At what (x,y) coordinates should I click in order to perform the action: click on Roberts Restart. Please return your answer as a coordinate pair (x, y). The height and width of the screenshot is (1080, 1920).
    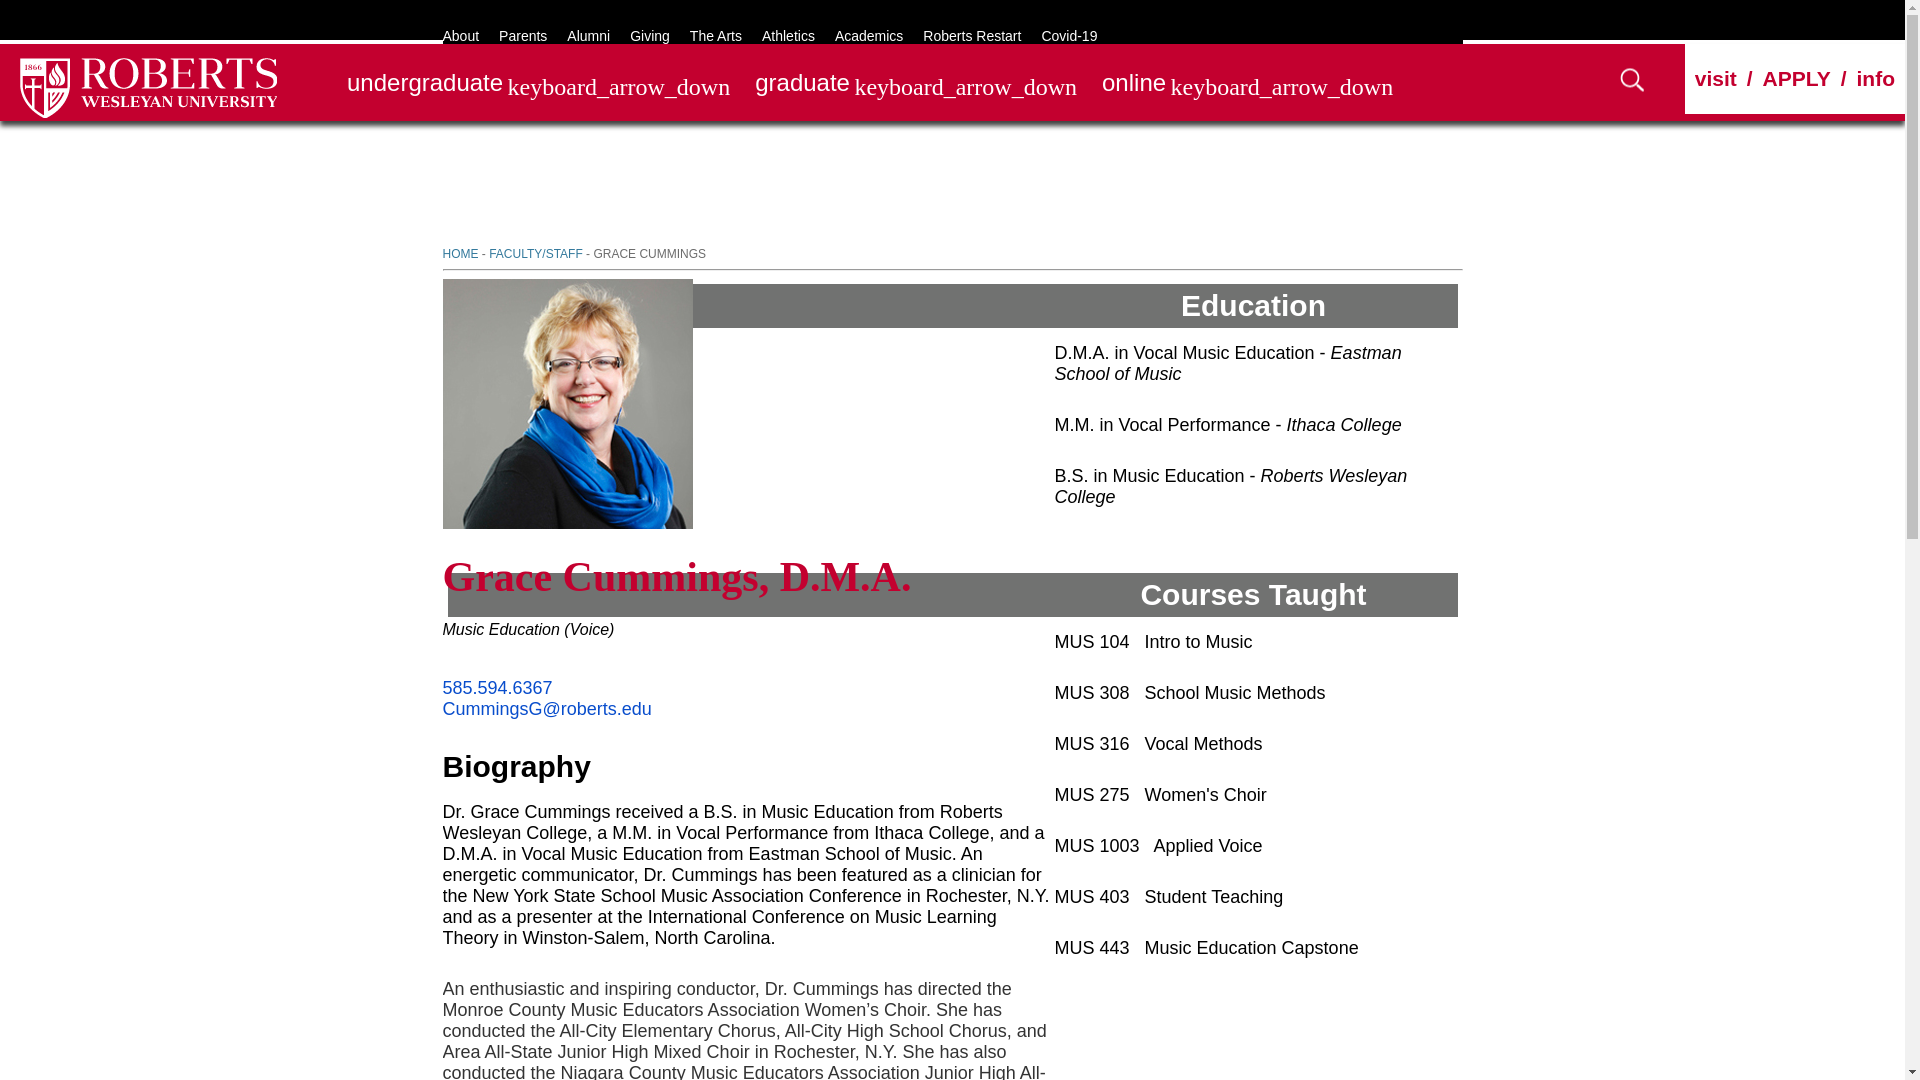
    Looking at the image, I should click on (972, 36).